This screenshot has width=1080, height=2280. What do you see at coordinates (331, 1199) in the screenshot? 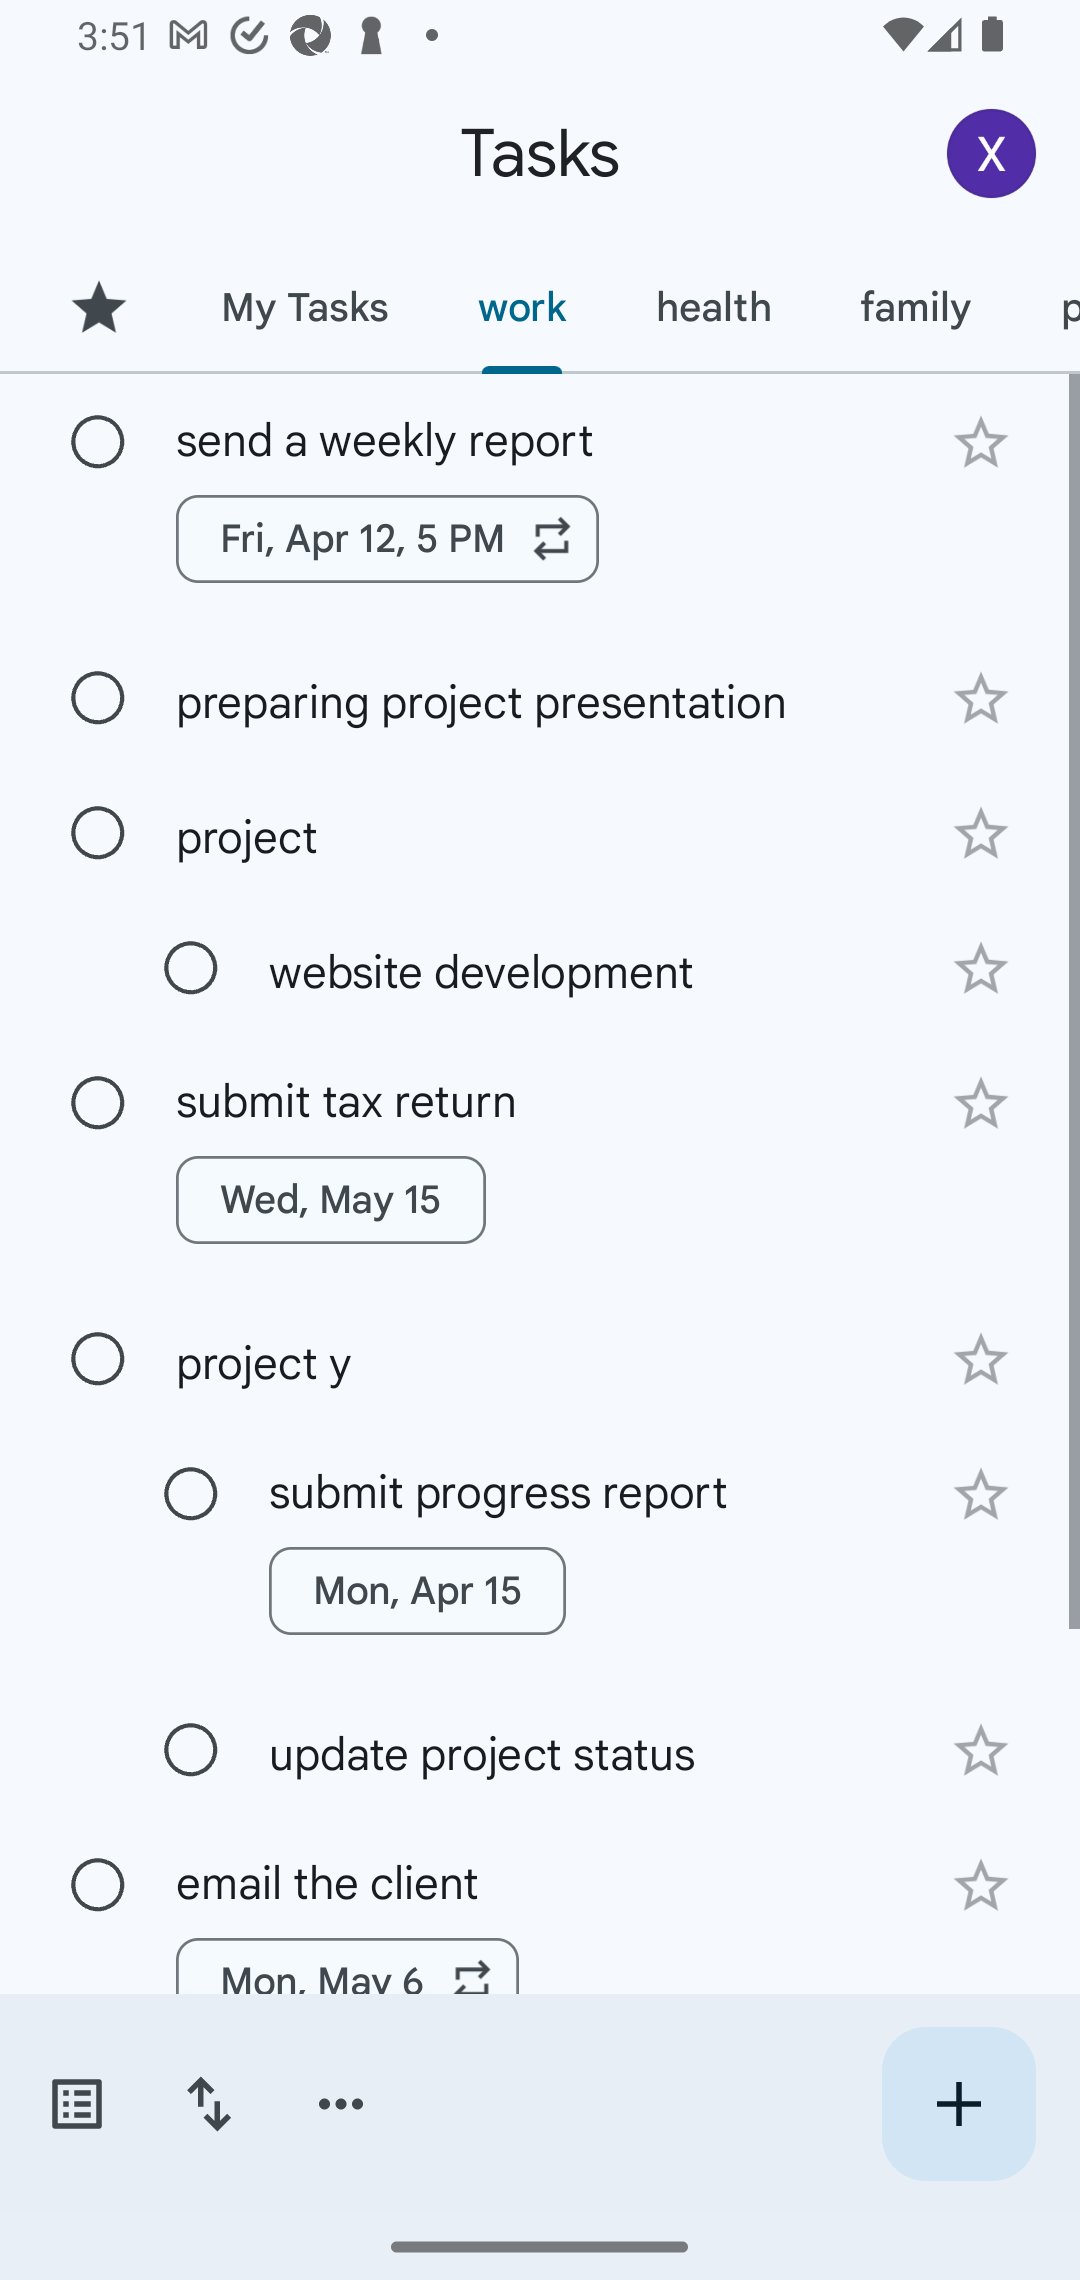
I see `Wed, May 15` at bounding box center [331, 1199].